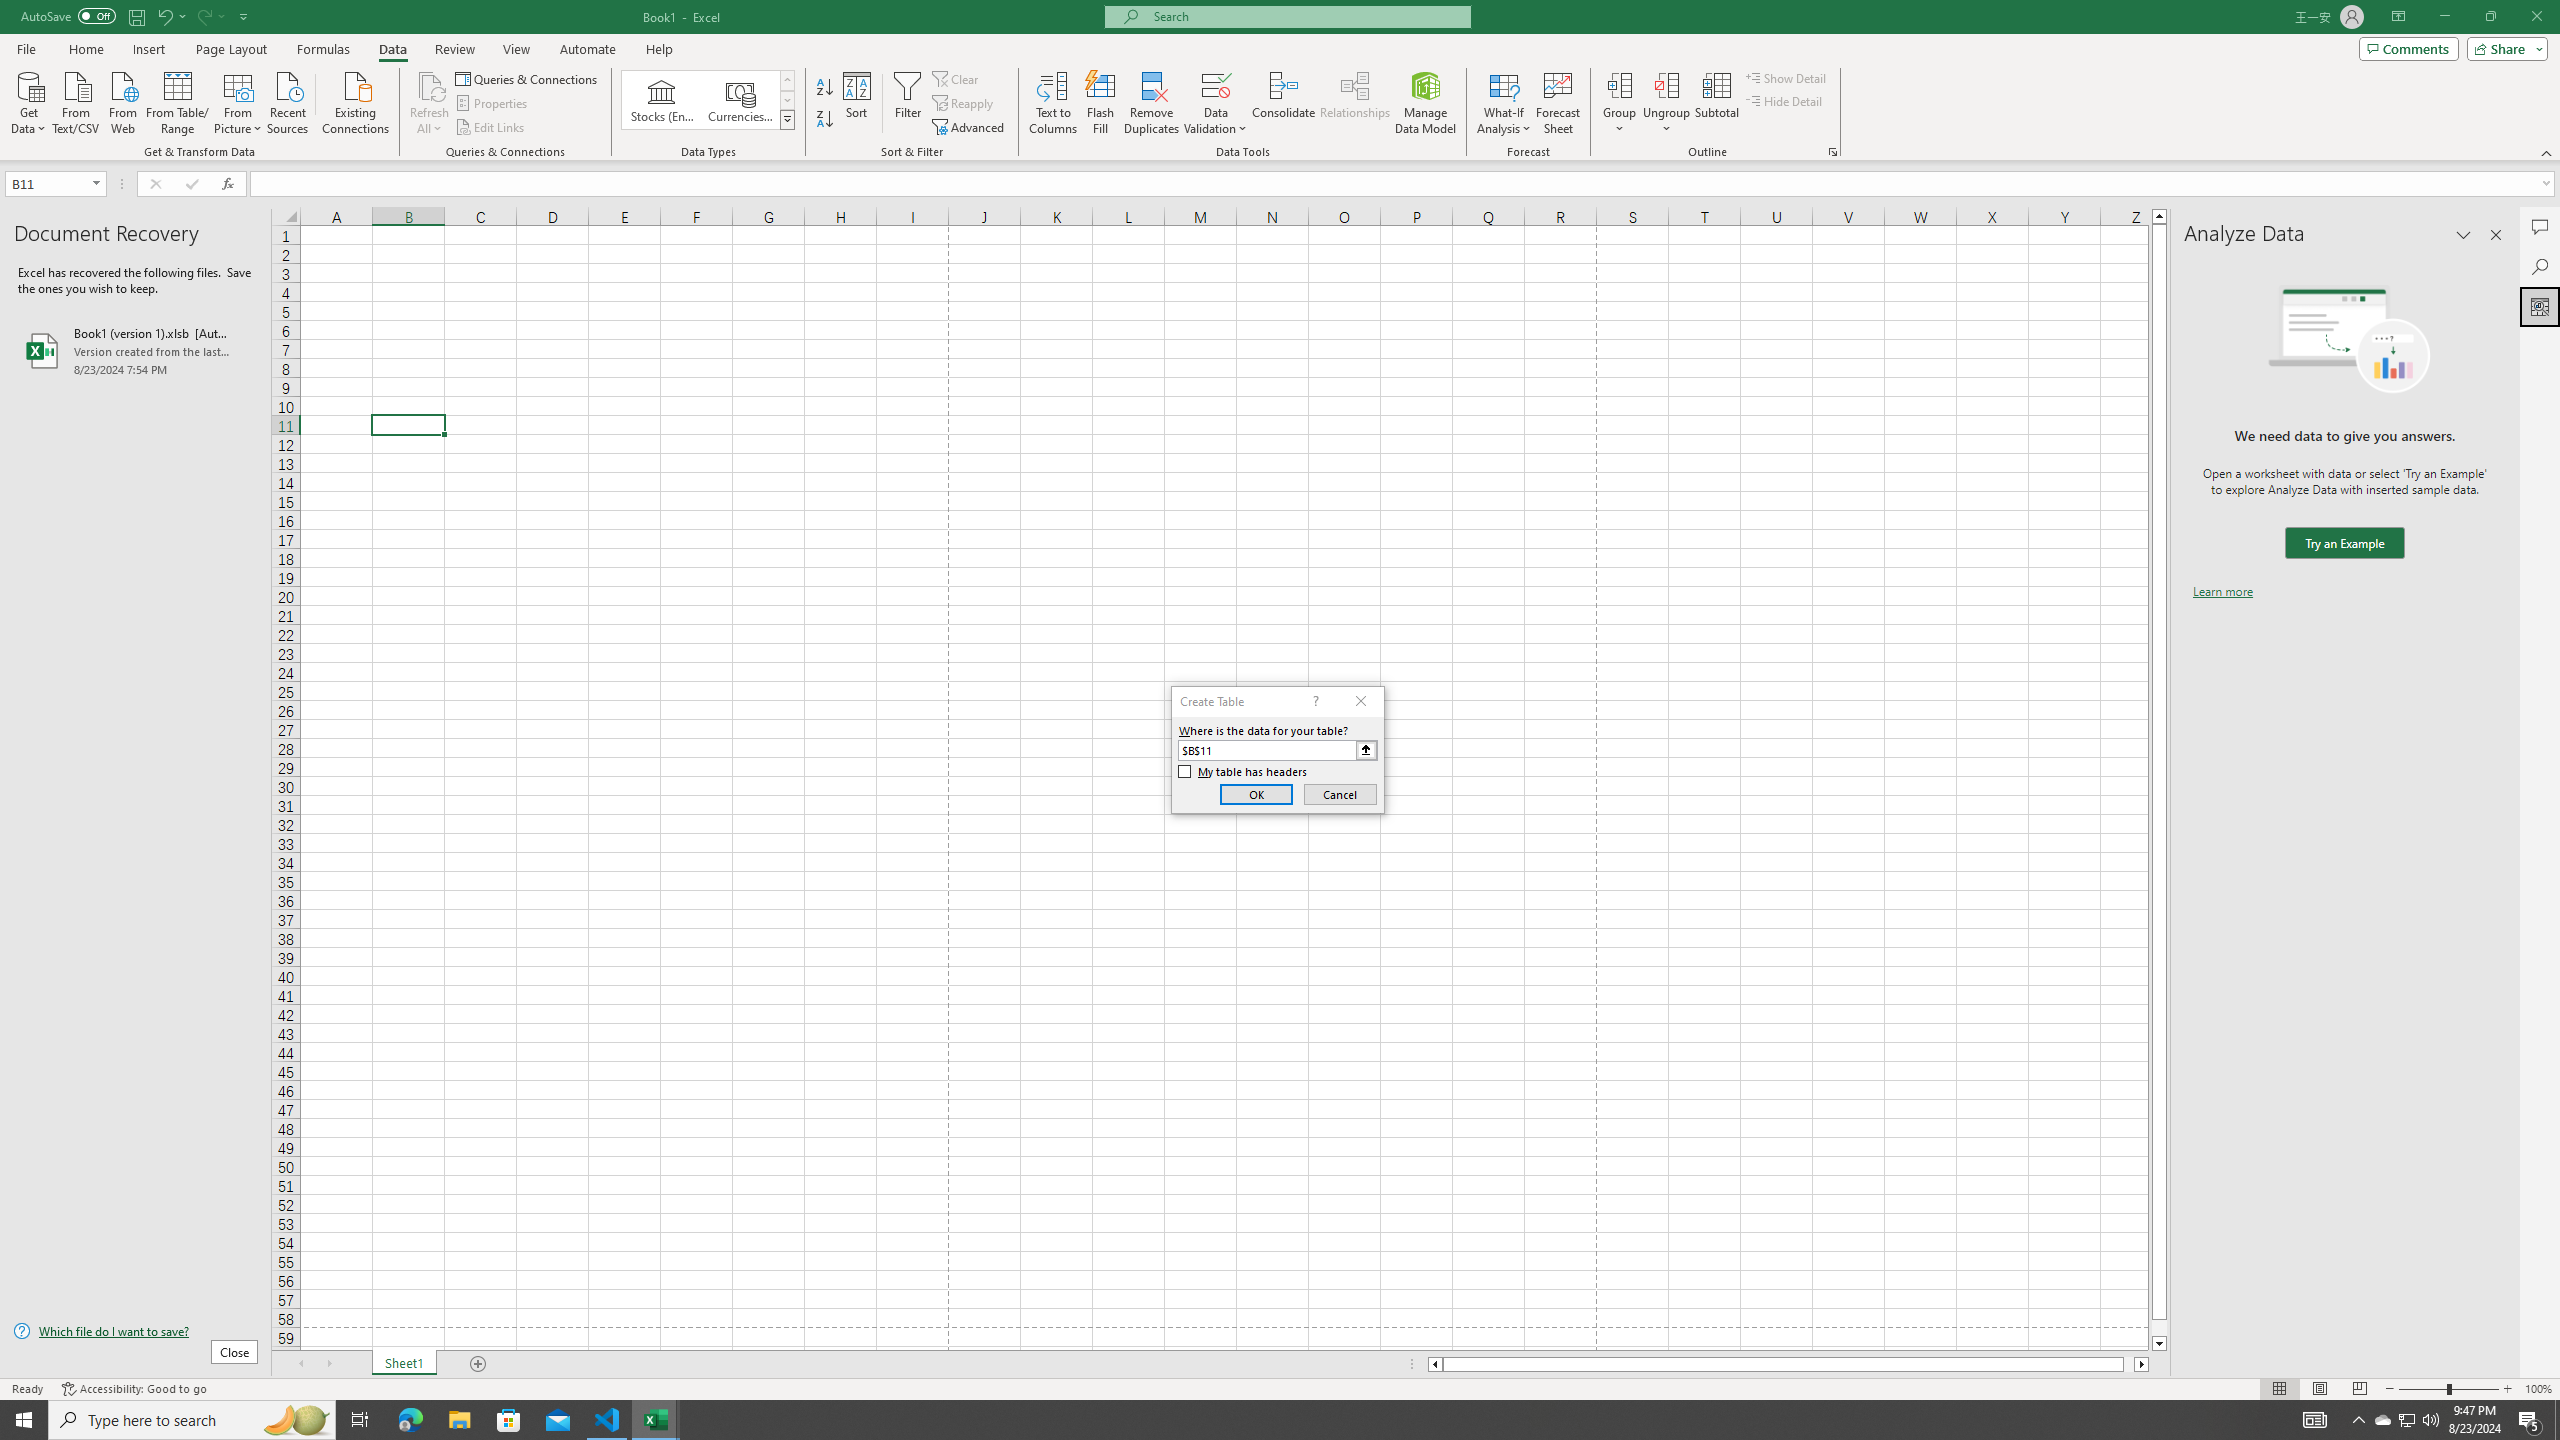  Describe the element at coordinates (708, 100) in the screenshot. I see `AutomationID: ConvertToLinkedEntity` at that location.